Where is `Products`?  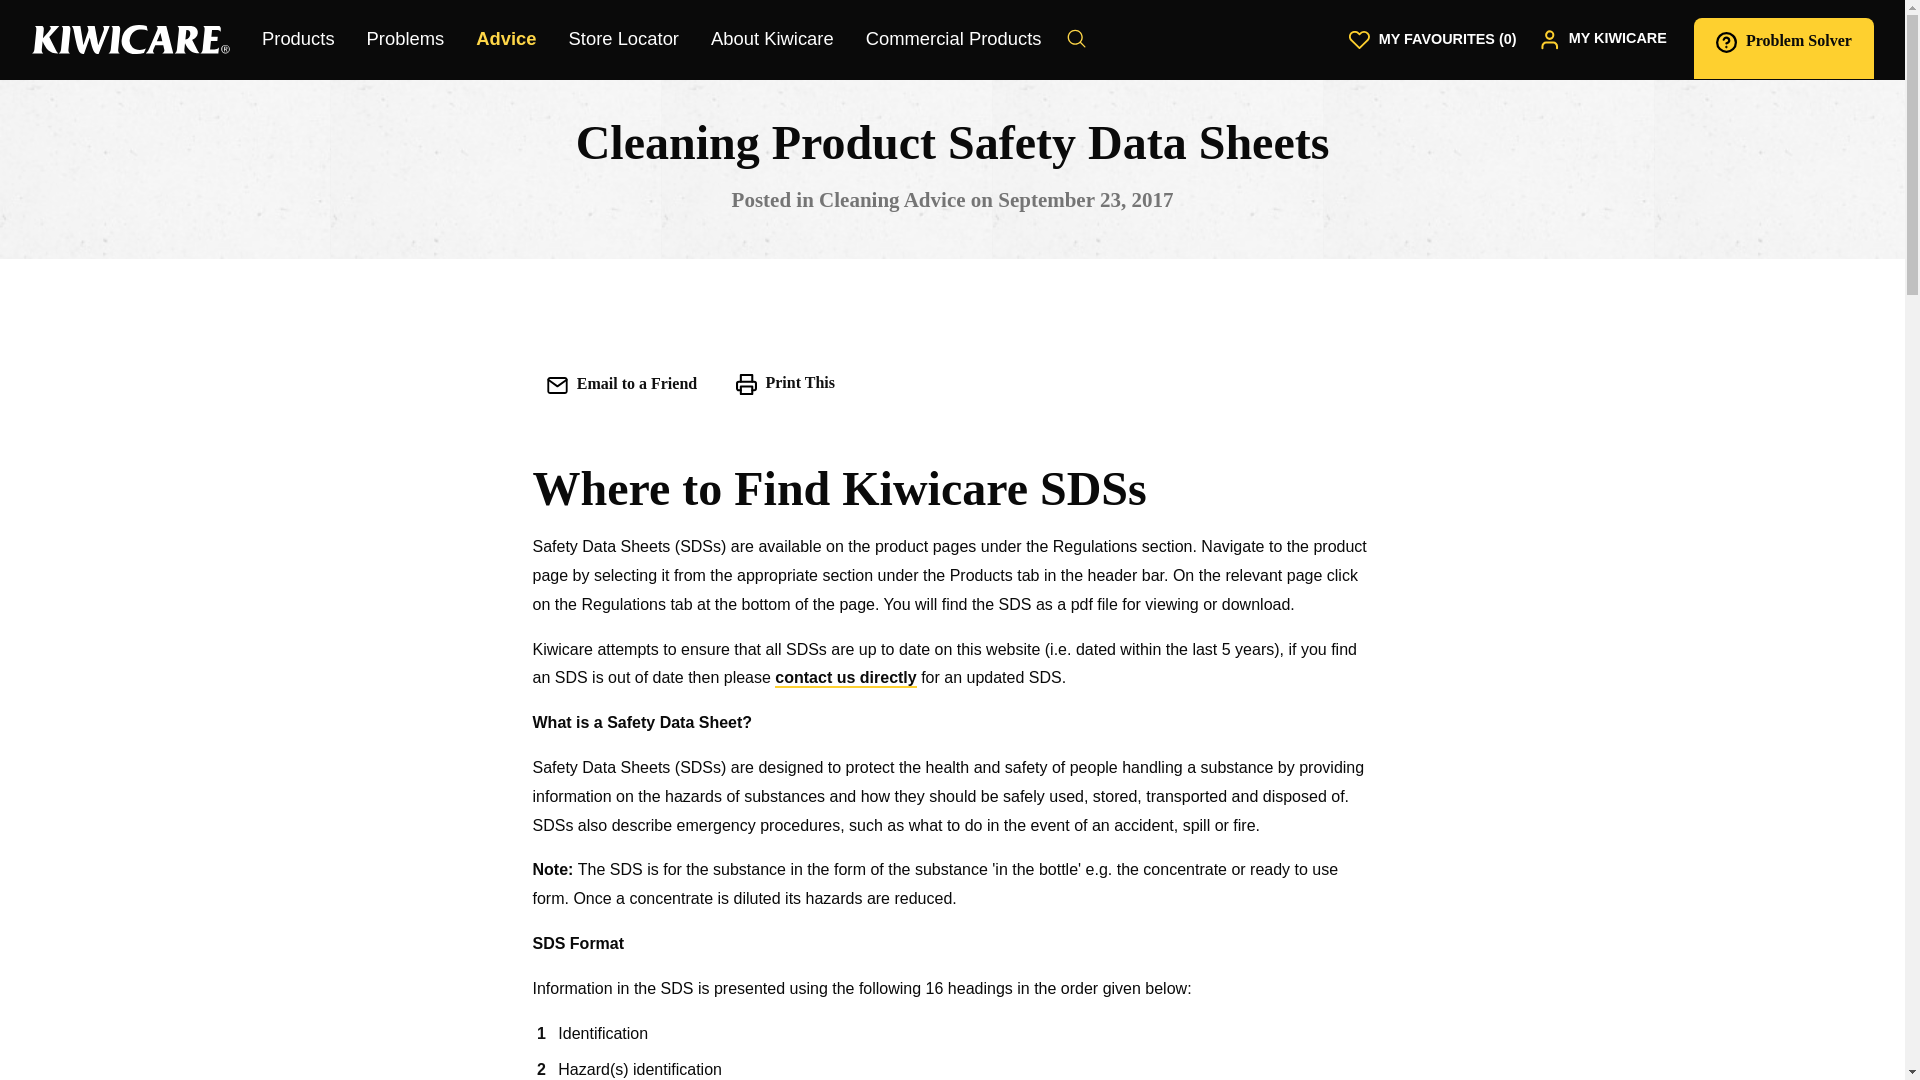
Products is located at coordinates (298, 40).